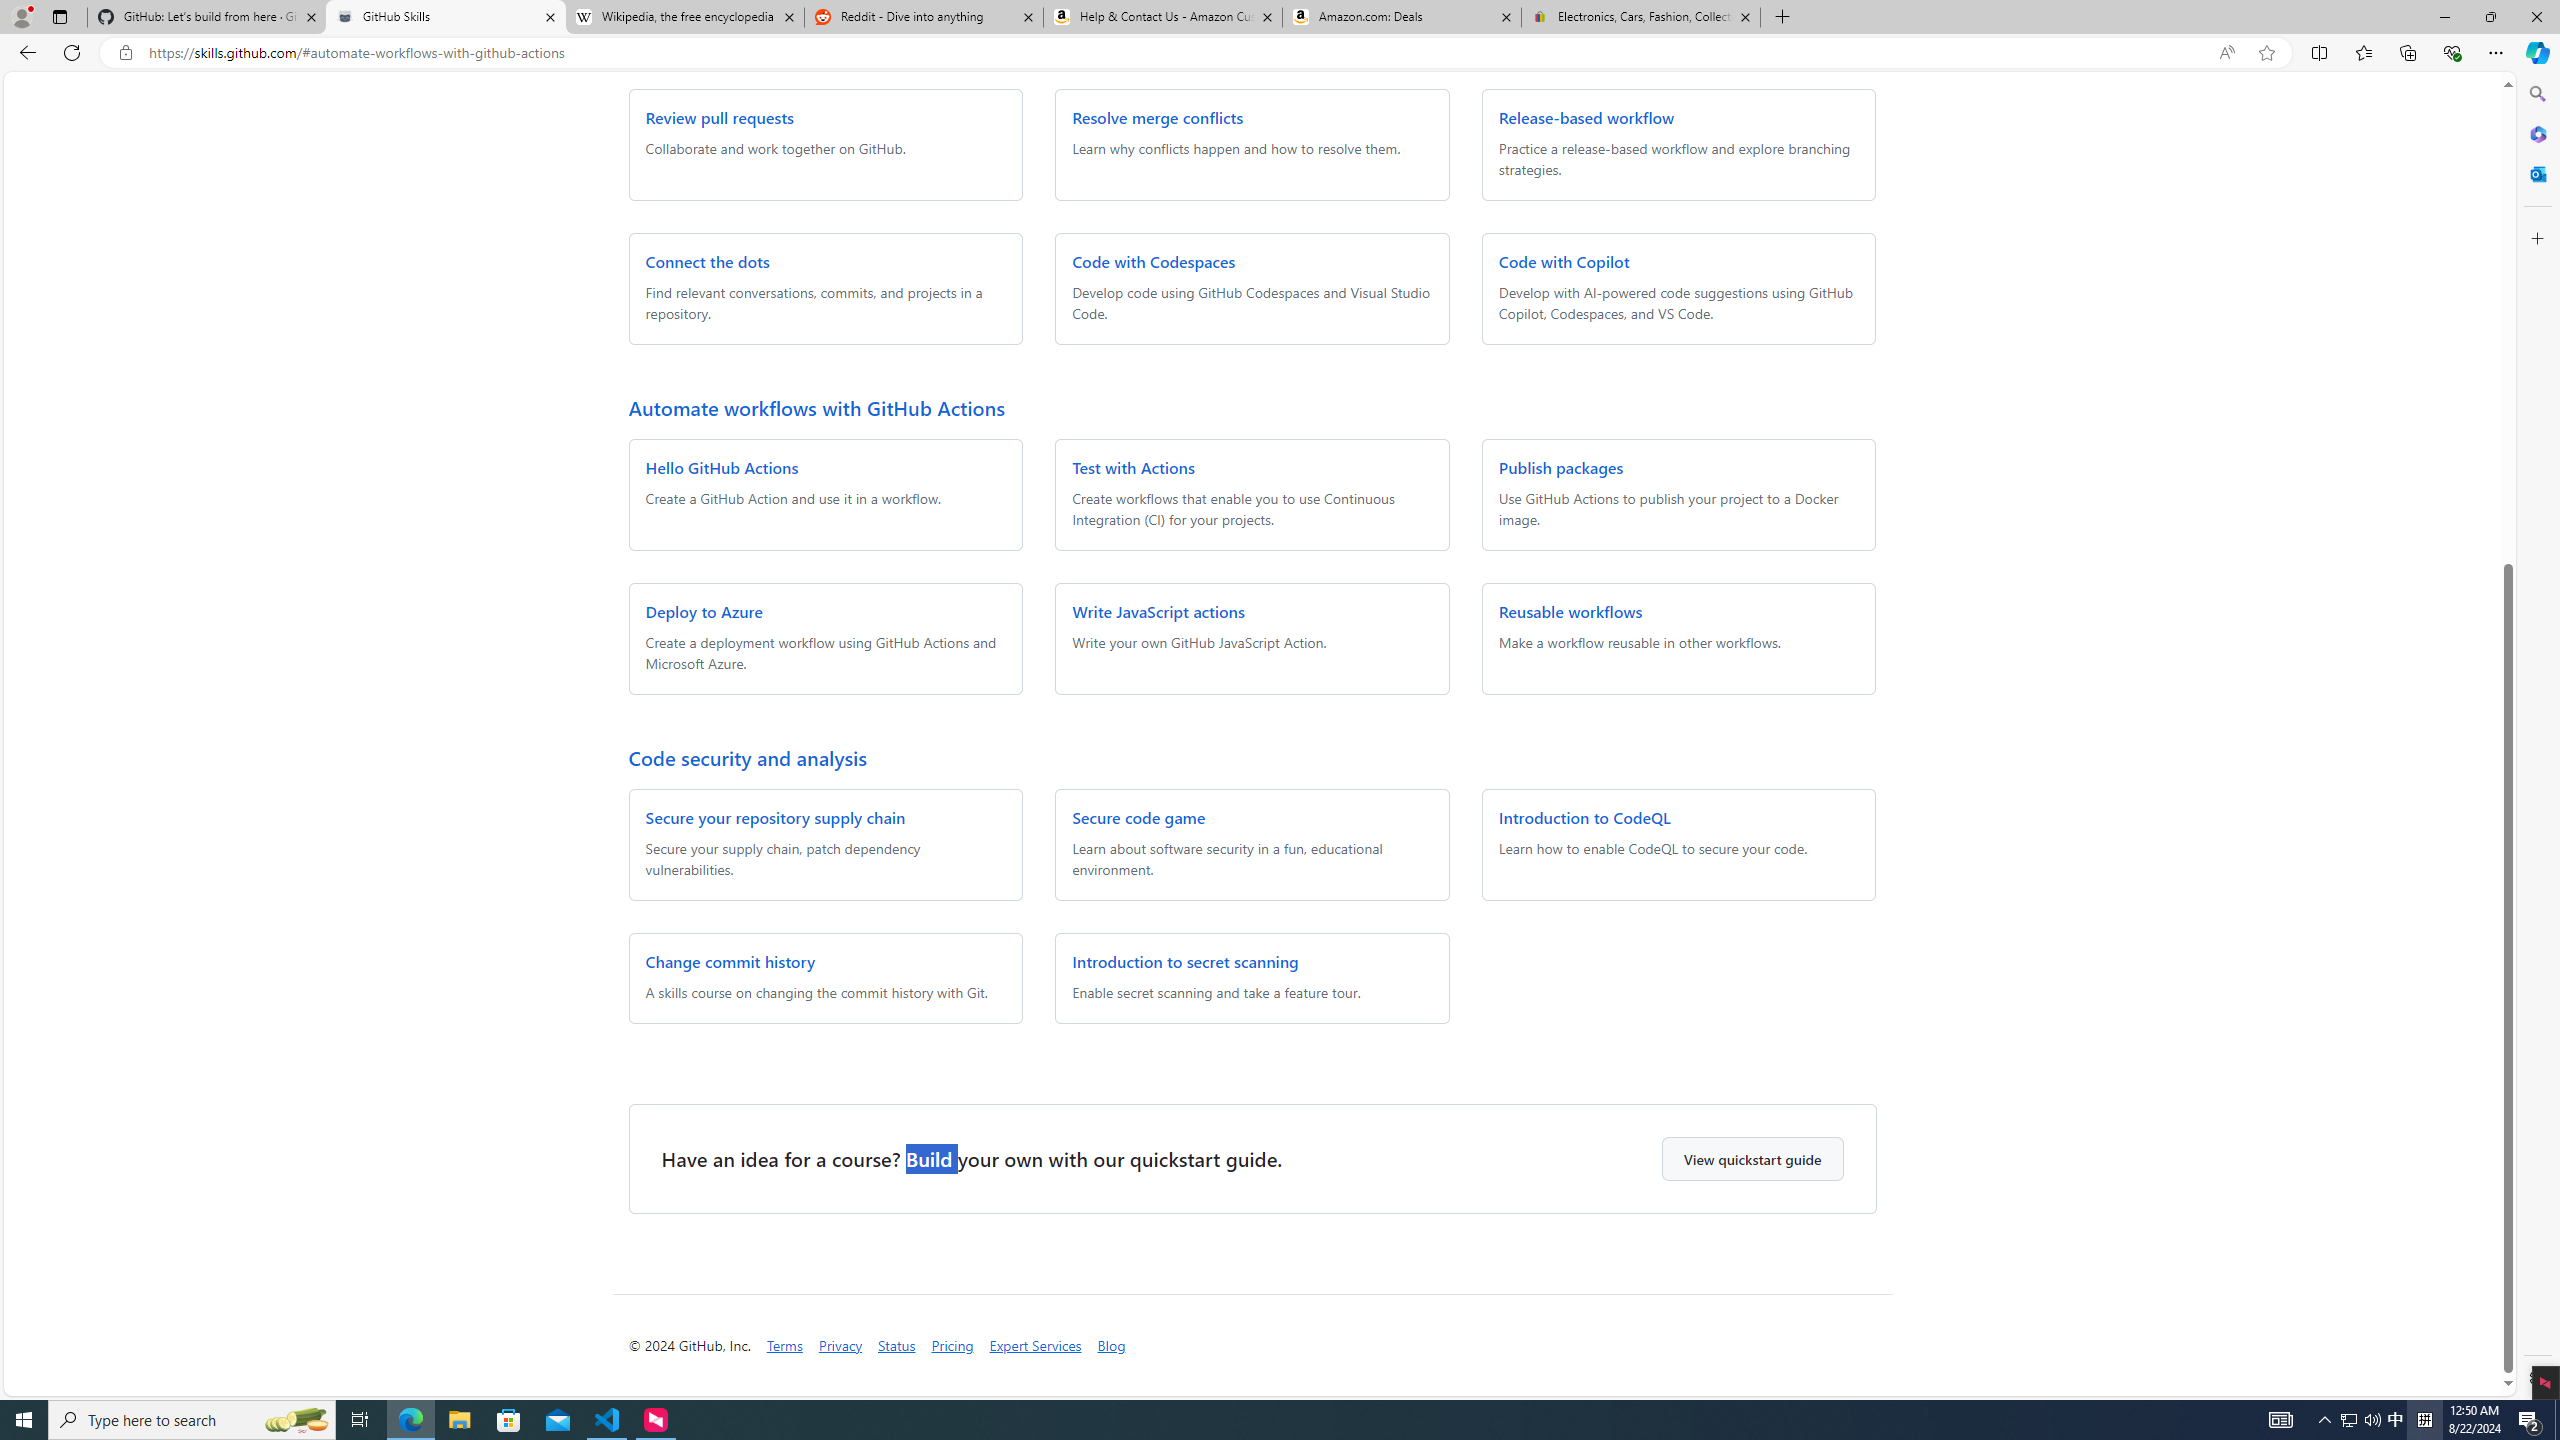 The width and height of the screenshot is (2560, 1440). I want to click on Write JavaScript actions, so click(1158, 611).